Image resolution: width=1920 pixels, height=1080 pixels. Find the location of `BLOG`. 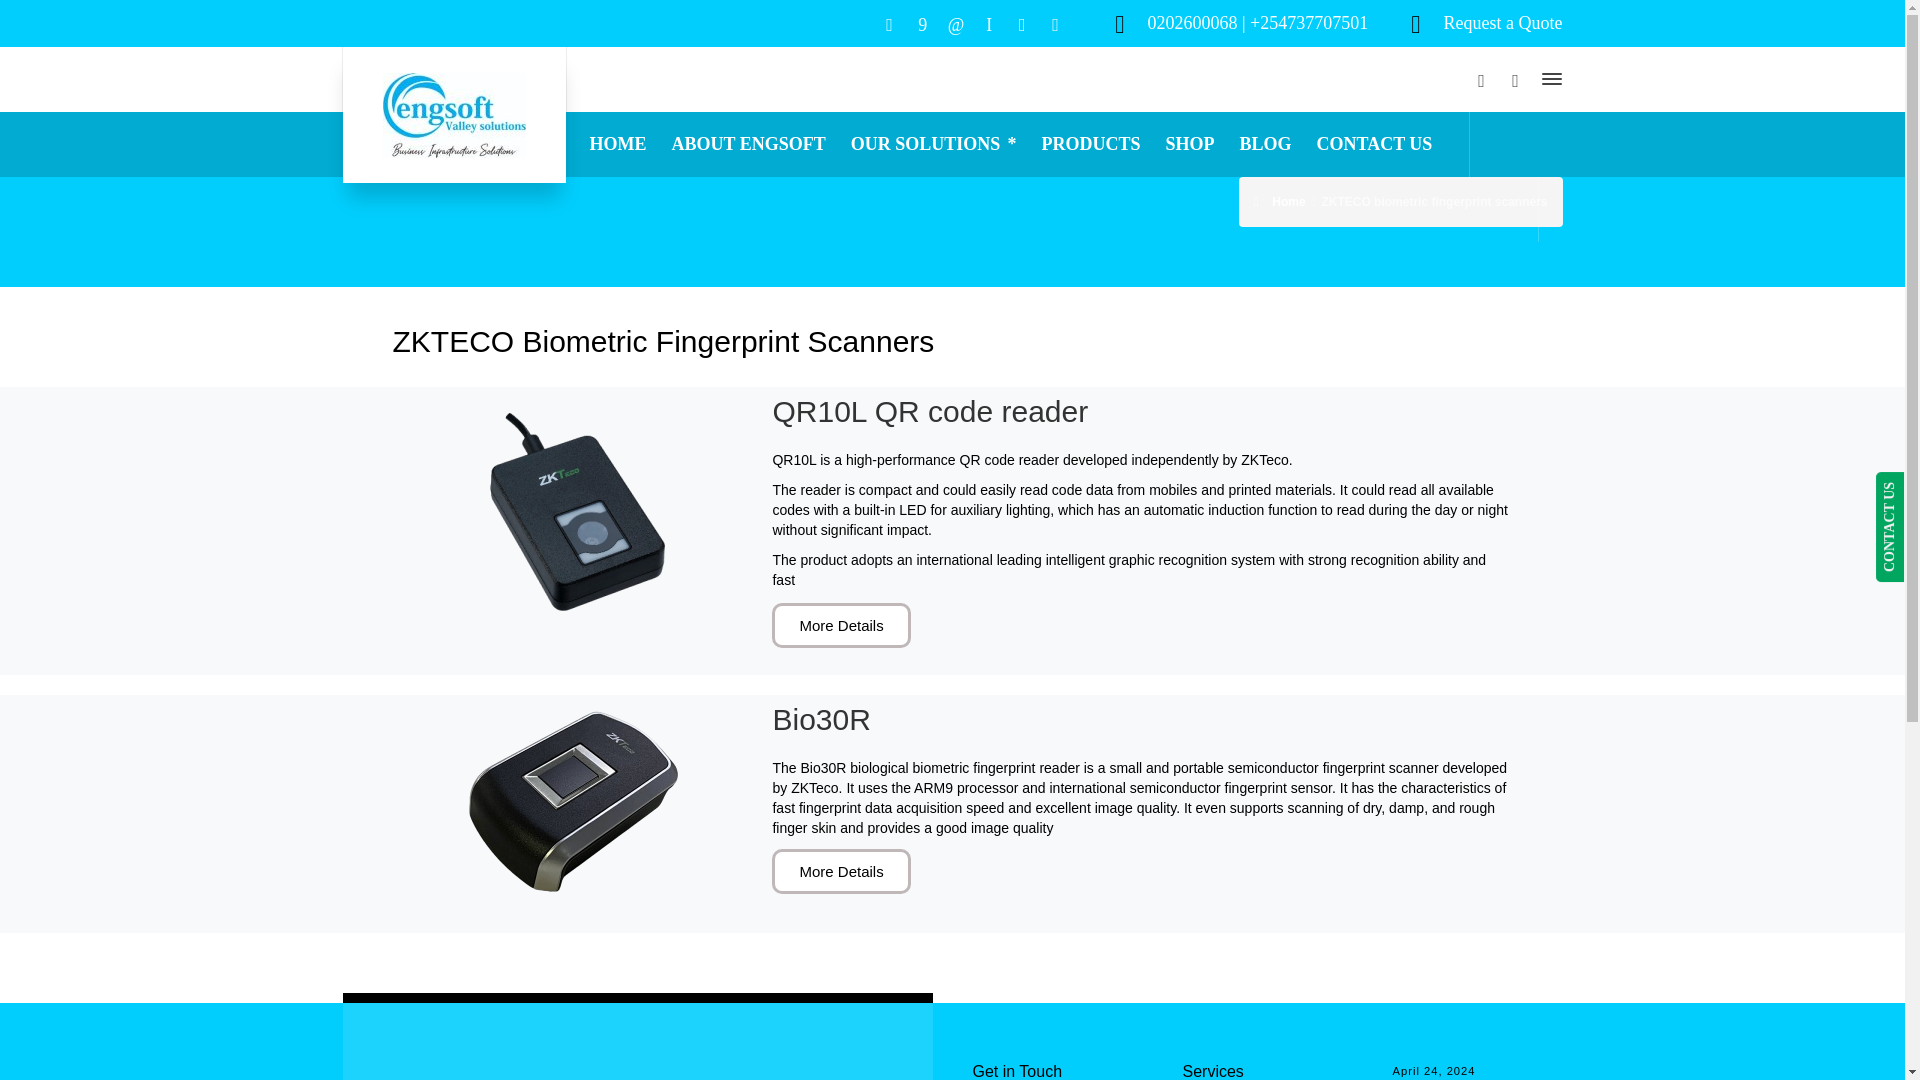

BLOG is located at coordinates (1264, 144).